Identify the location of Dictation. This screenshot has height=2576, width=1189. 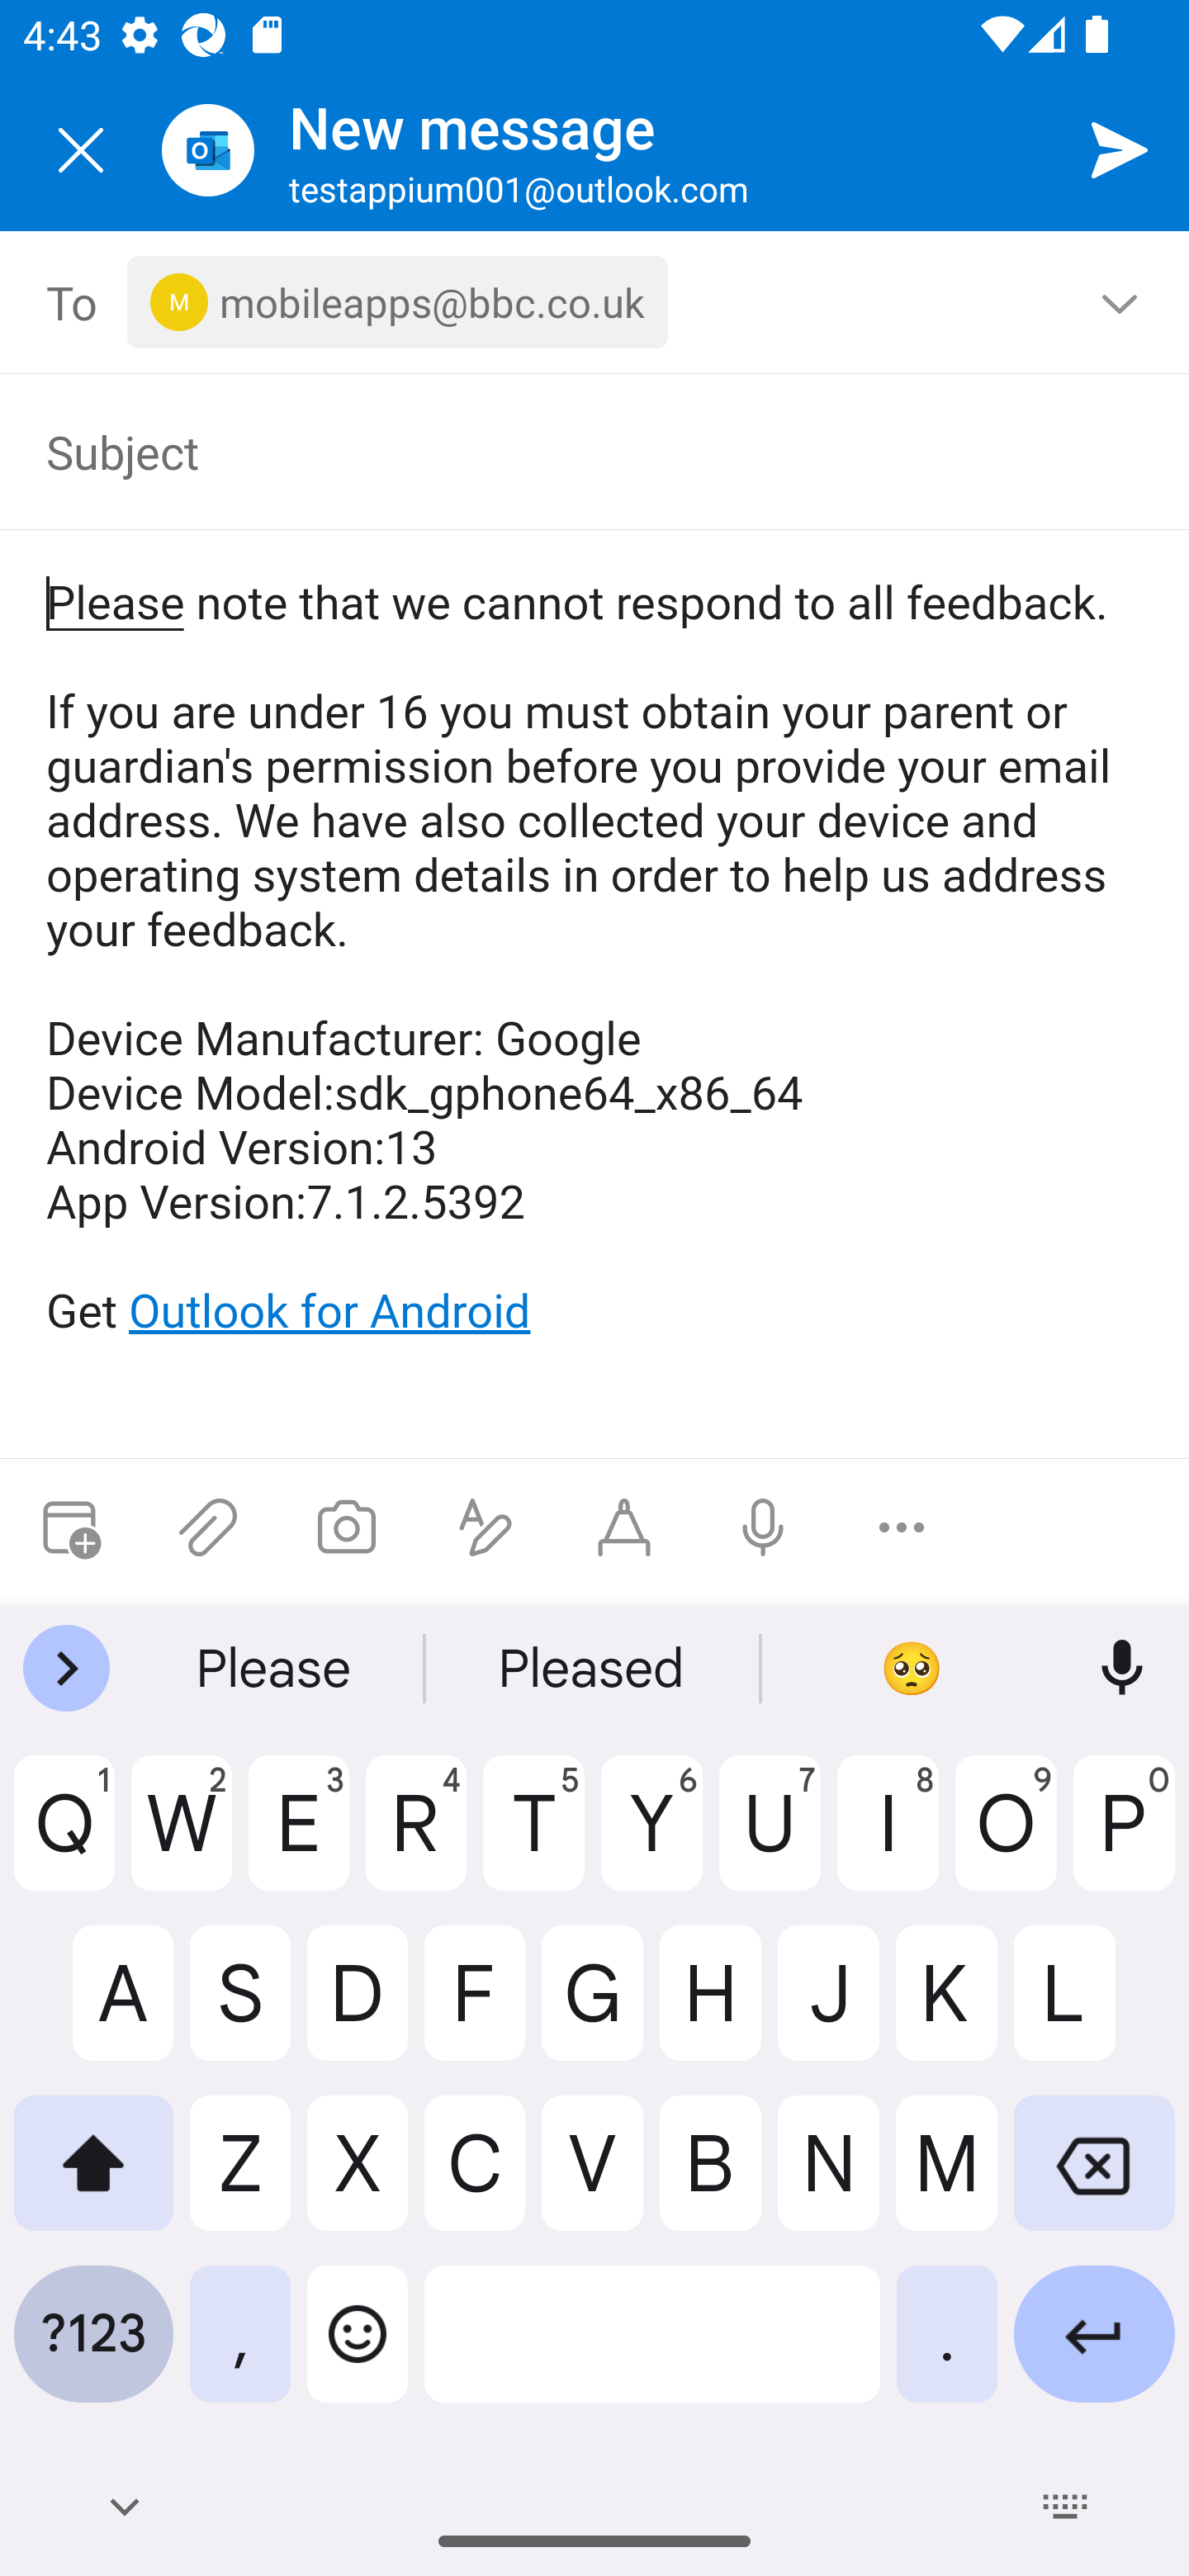
(762, 1527).